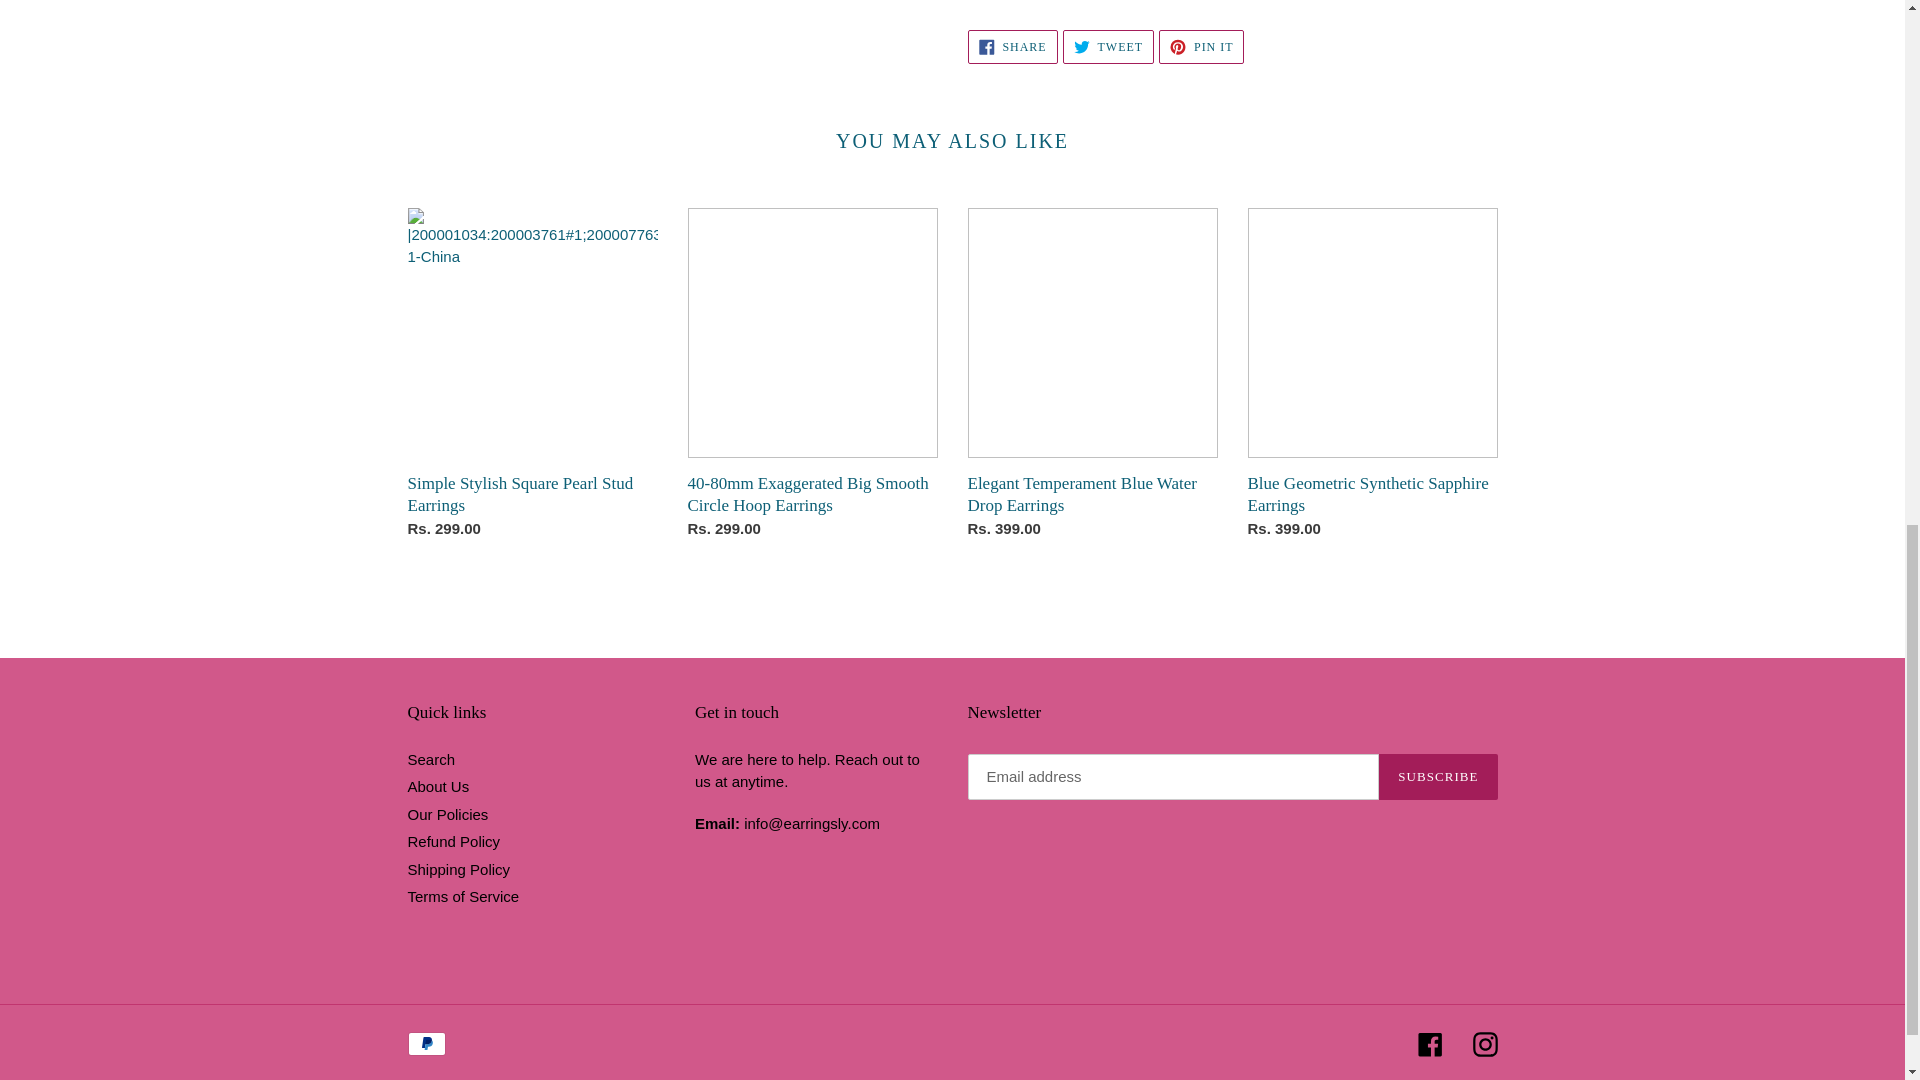 This screenshot has height=1080, width=1920. I want to click on Elegant Temperament Blue Water Drop Earrings, so click(1092, 378).